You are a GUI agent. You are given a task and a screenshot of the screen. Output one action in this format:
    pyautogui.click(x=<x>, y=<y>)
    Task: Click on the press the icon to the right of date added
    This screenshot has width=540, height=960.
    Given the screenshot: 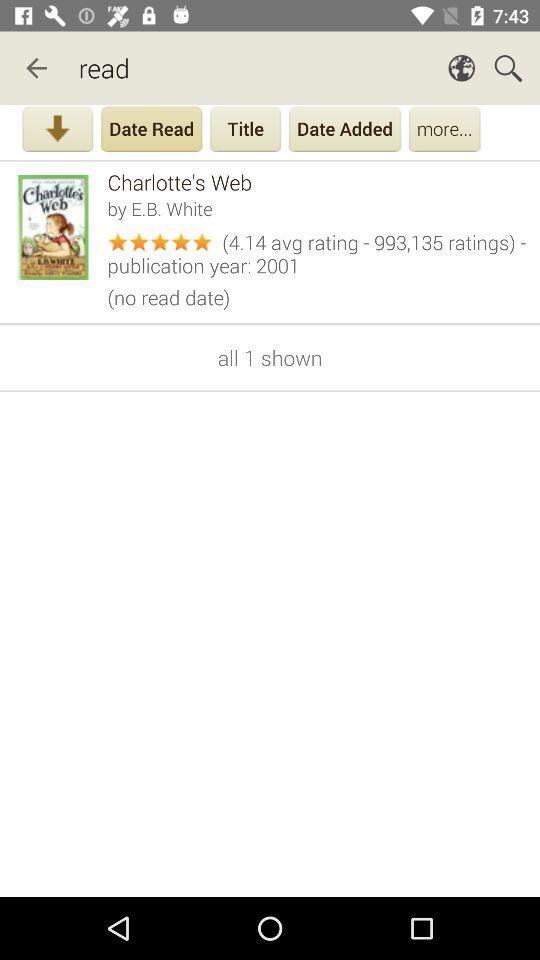 What is the action you would take?
    pyautogui.click(x=444, y=131)
    